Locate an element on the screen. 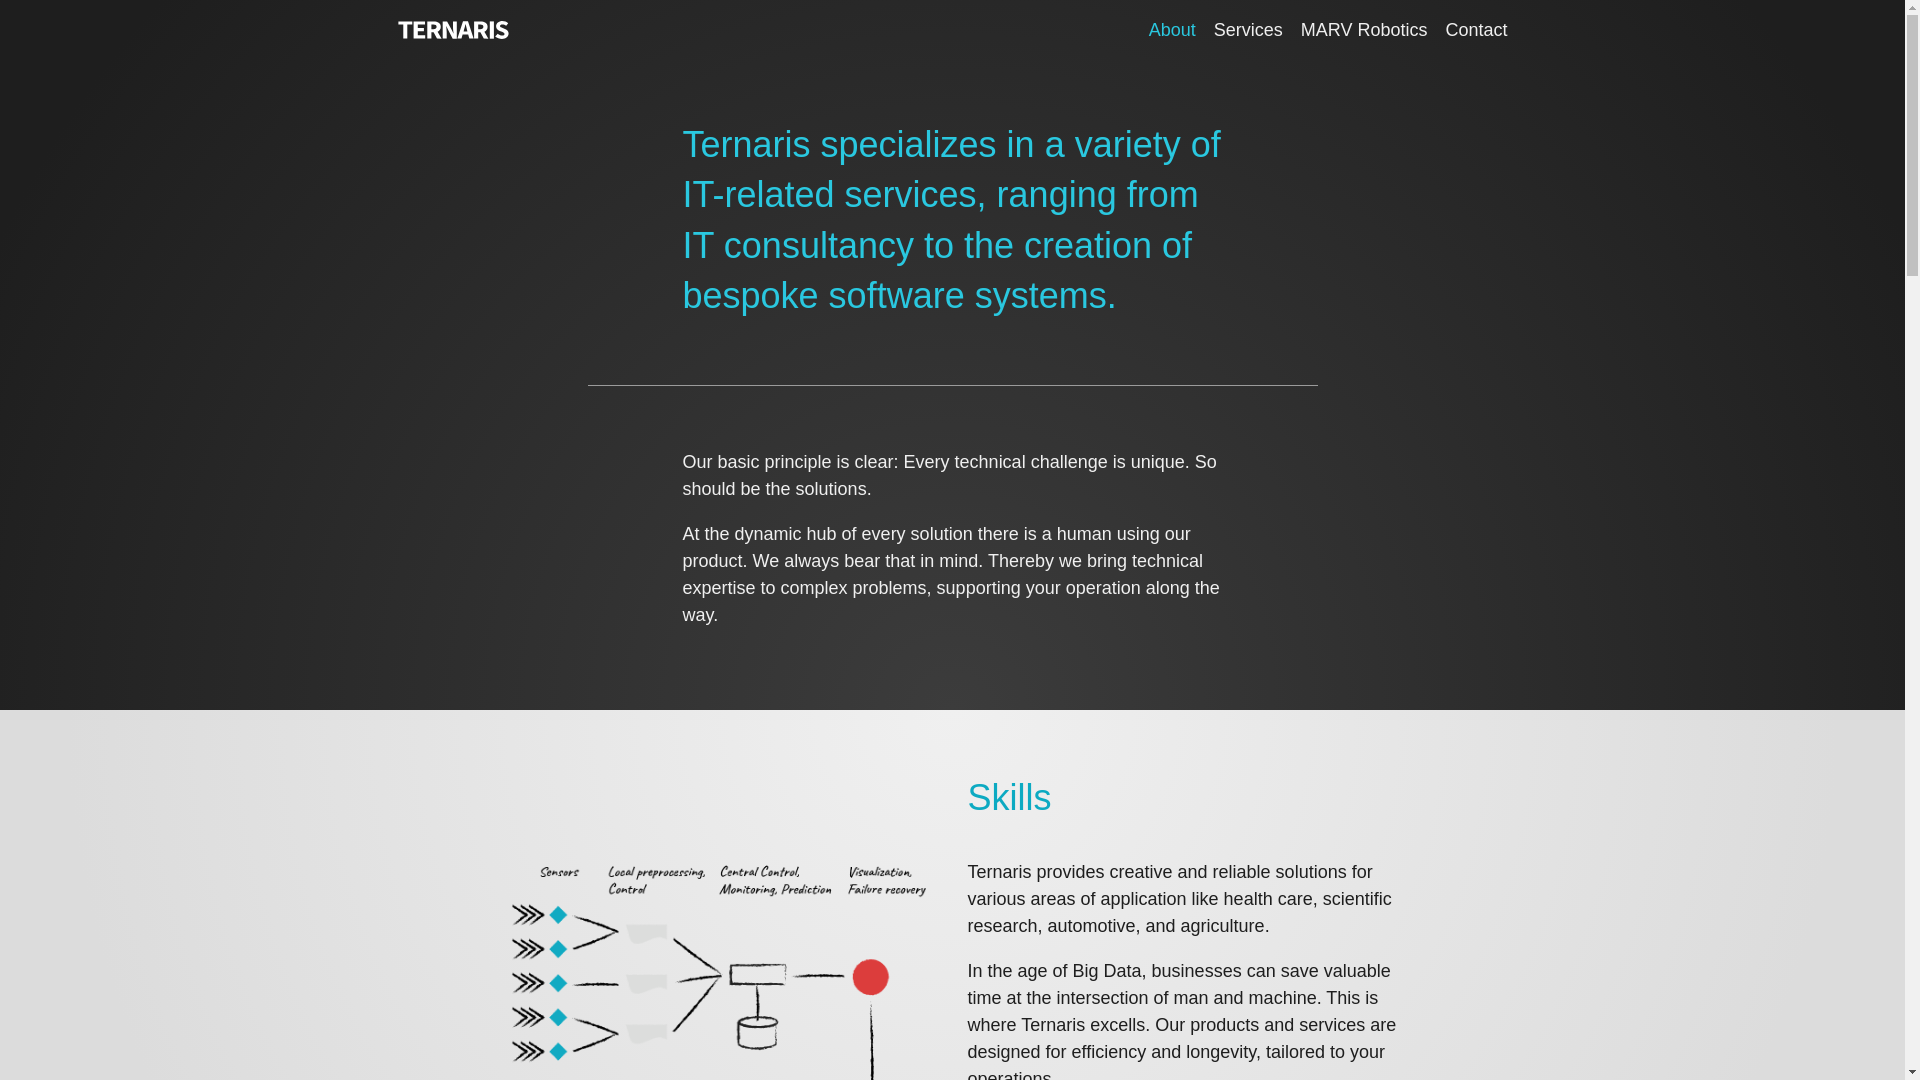 The height and width of the screenshot is (1080, 1920). Services is located at coordinates (1248, 29).